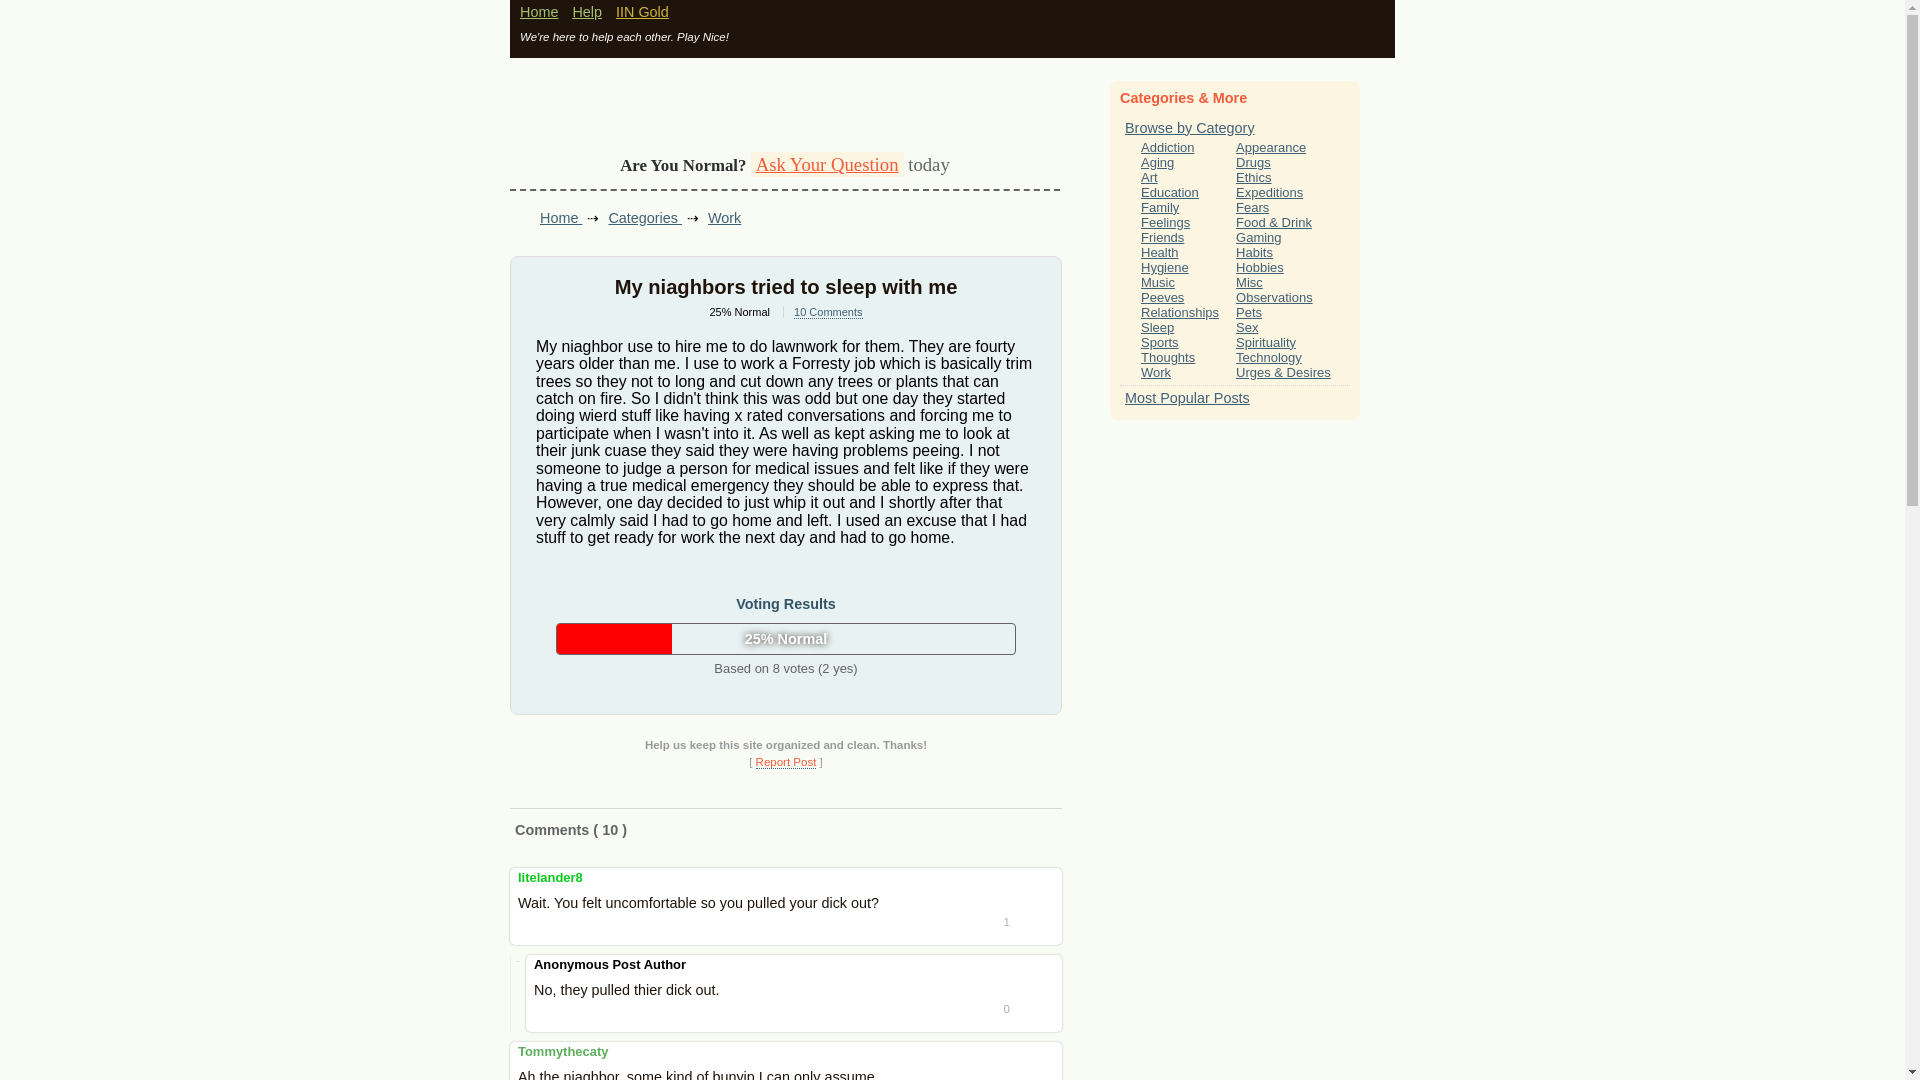 The image size is (1920, 1080). Describe the element at coordinates (828, 312) in the screenshot. I see `10 Comments` at that location.